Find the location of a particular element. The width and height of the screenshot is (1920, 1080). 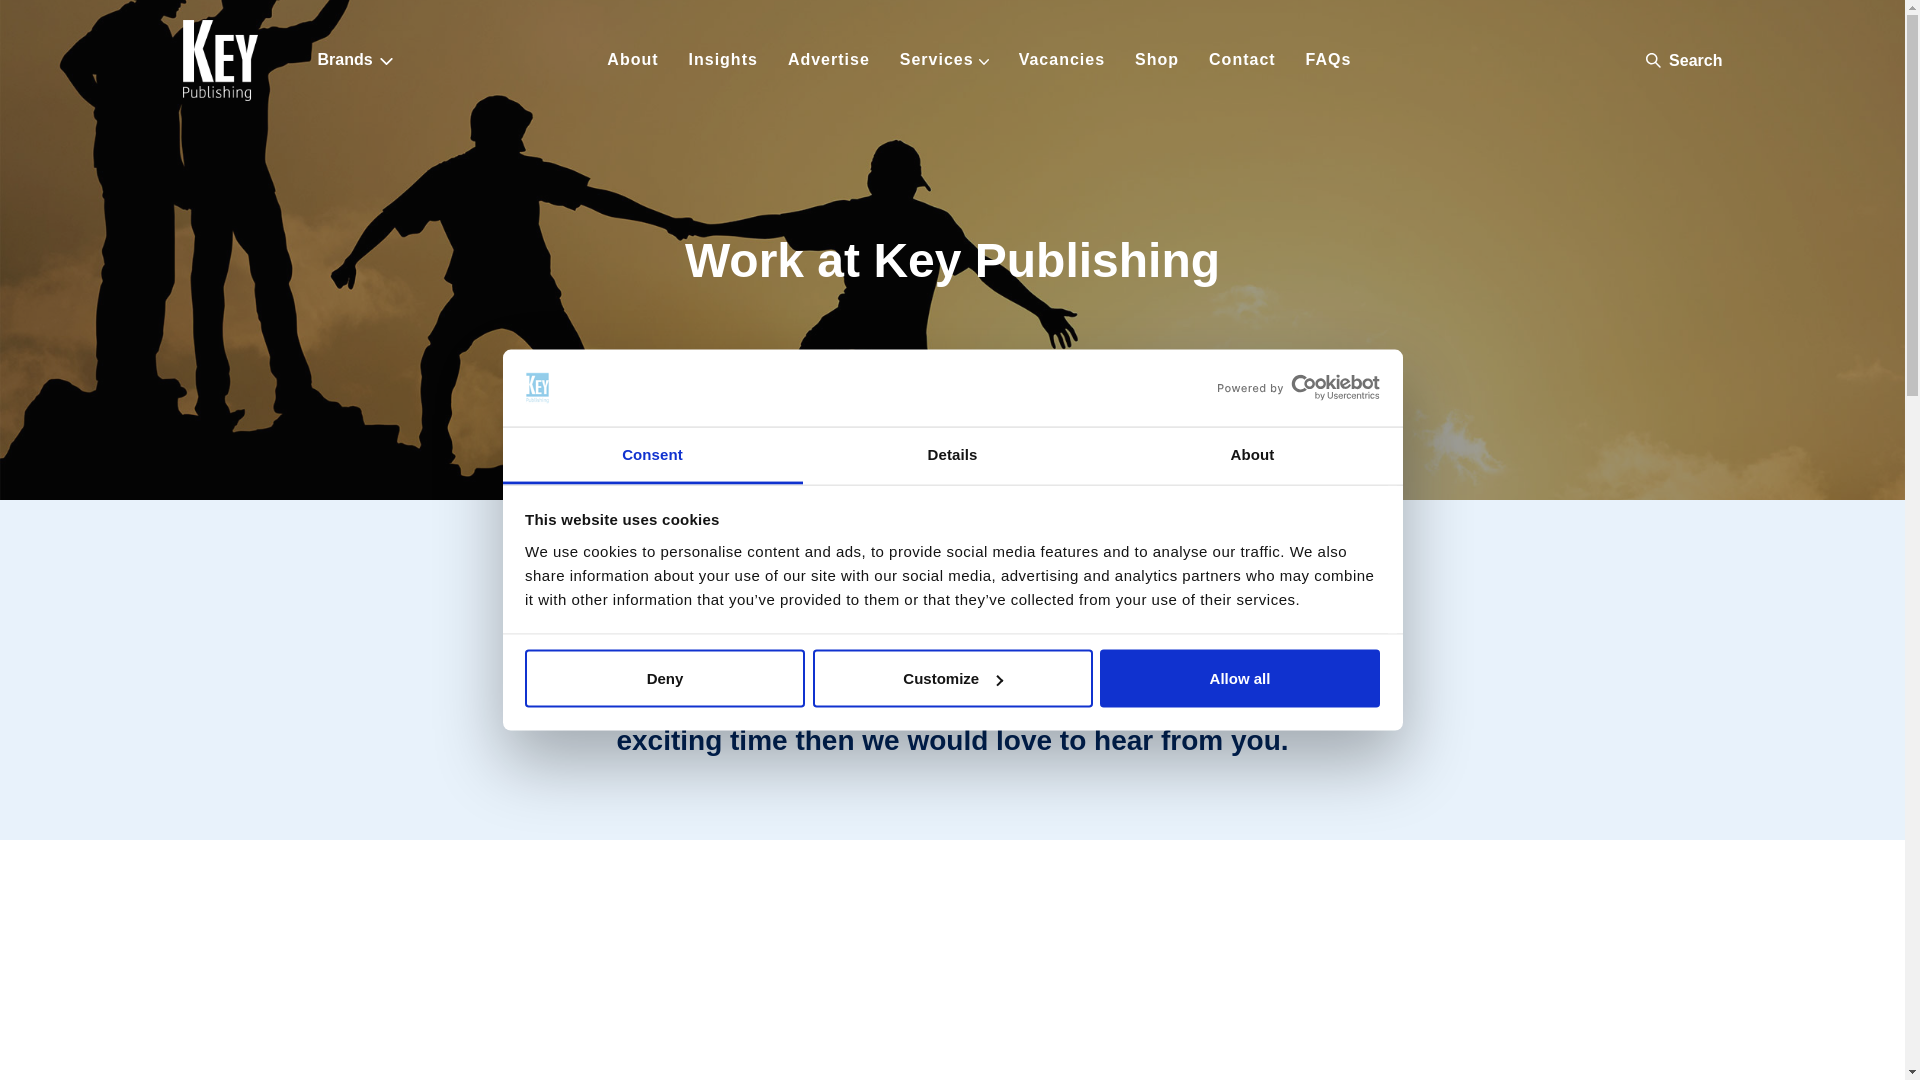

About is located at coordinates (1252, 454).